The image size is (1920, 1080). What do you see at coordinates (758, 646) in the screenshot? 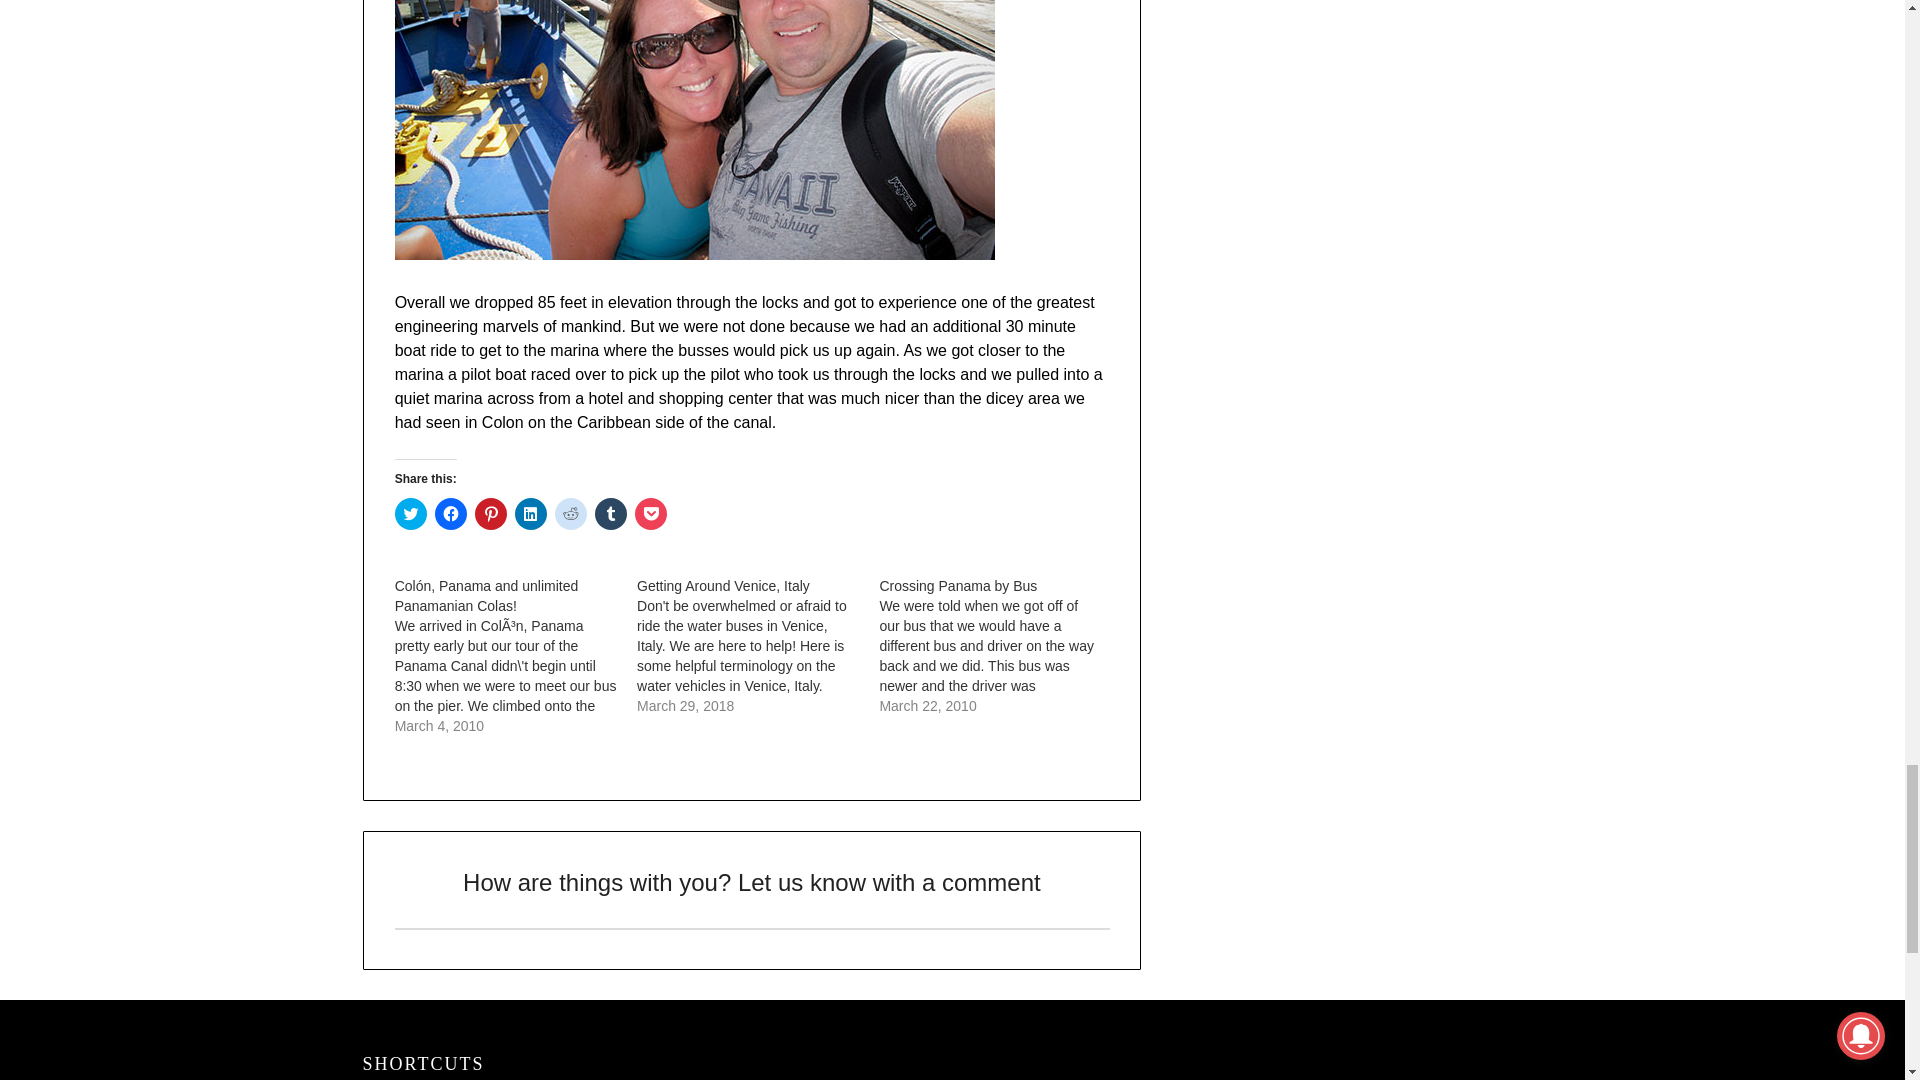
I see `Getting Around Venice, Italy` at bounding box center [758, 646].